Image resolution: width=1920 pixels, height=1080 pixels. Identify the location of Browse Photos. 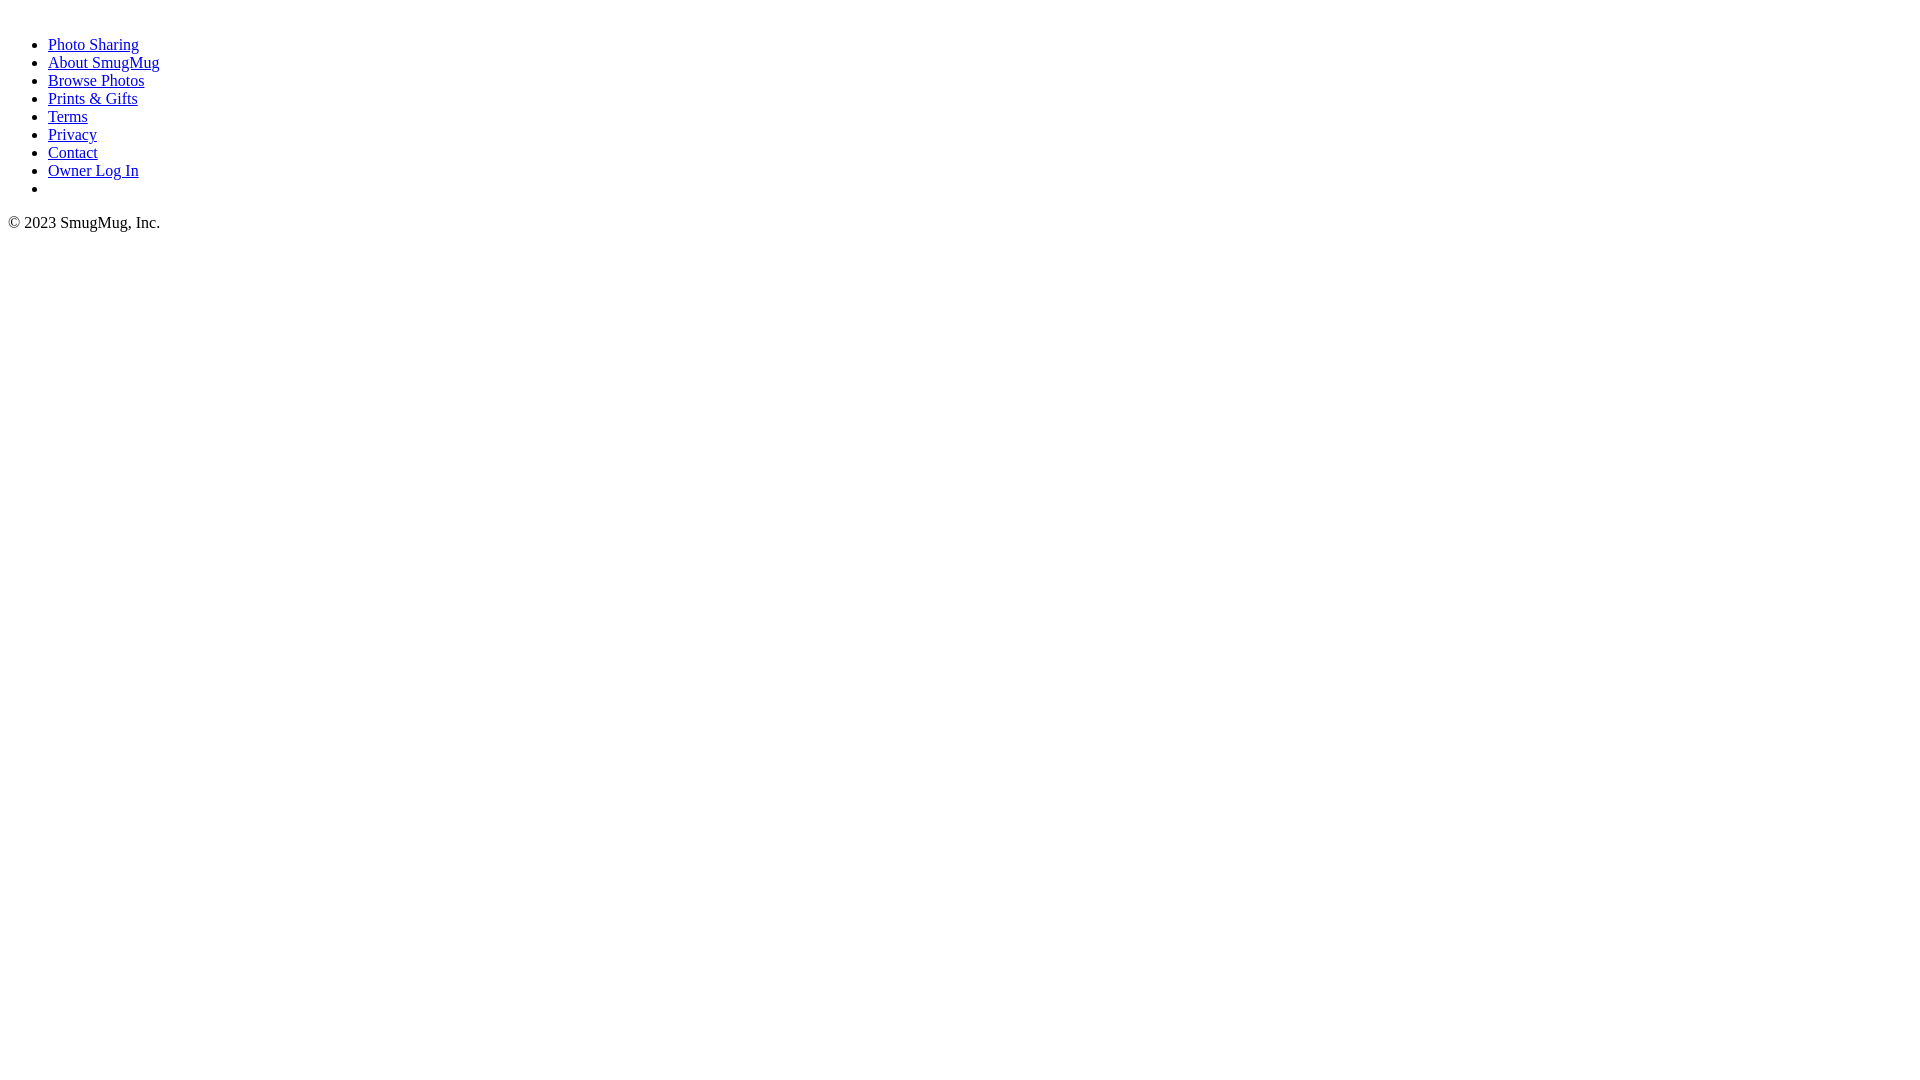
(96, 80).